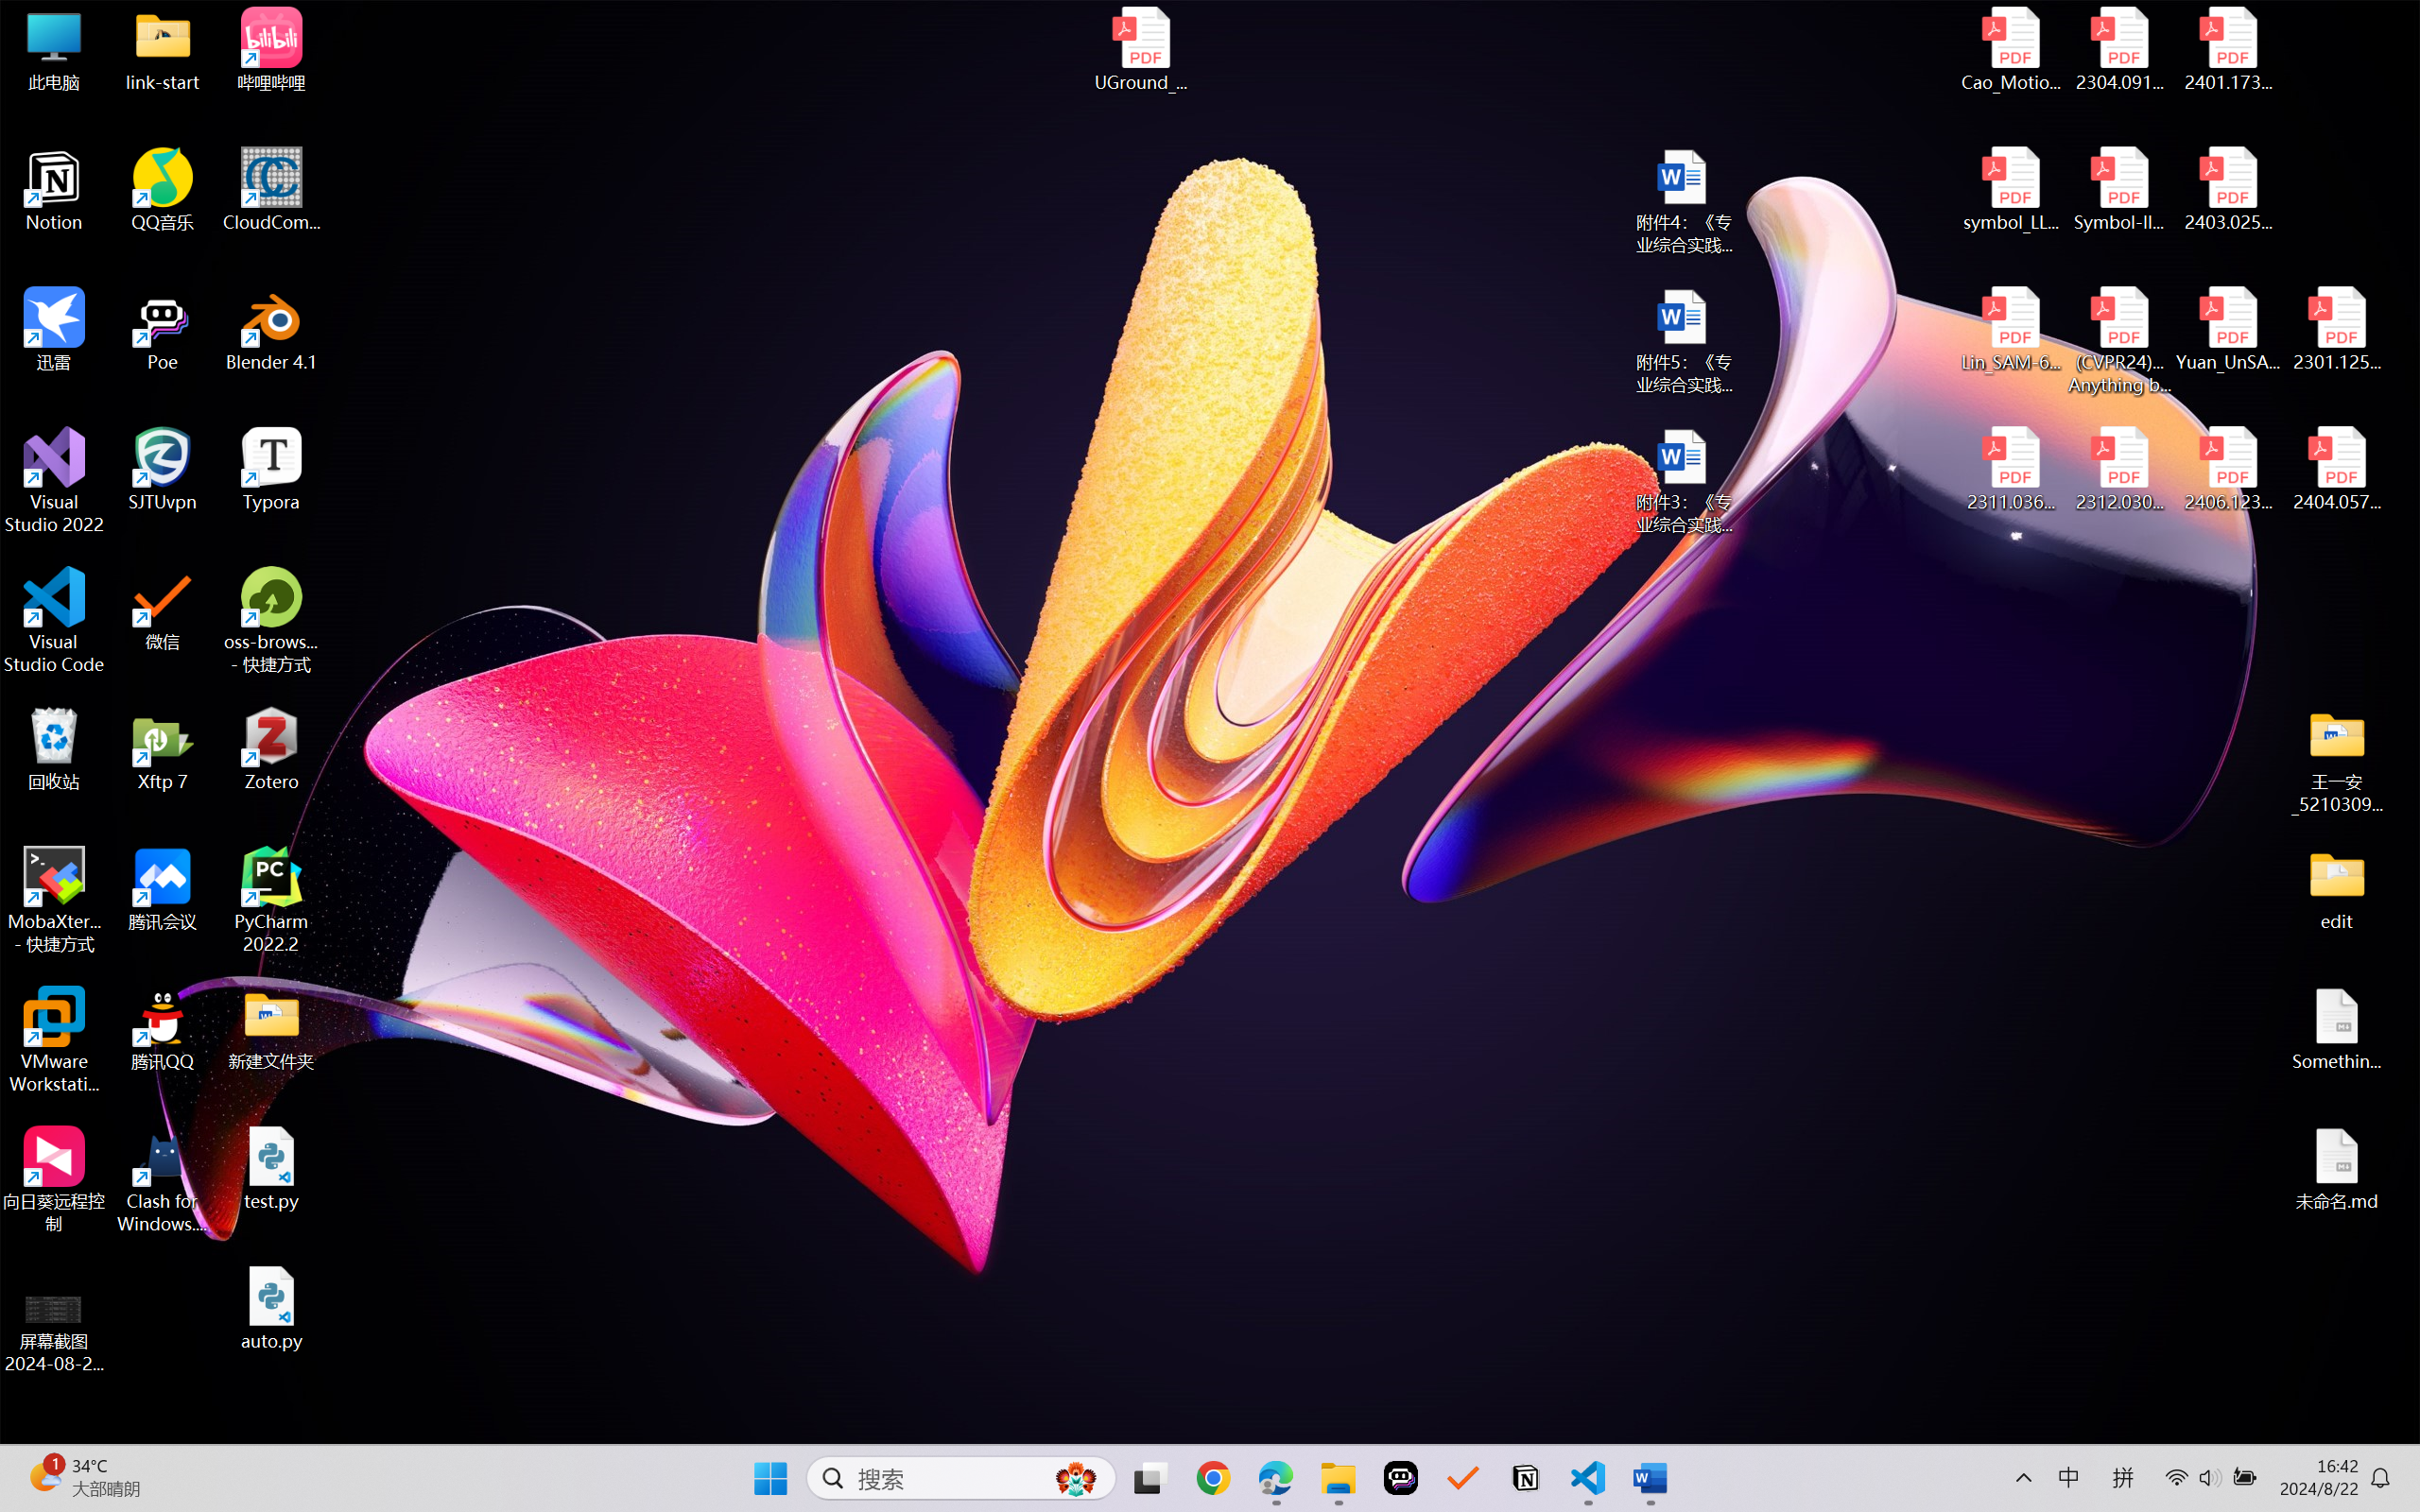 This screenshot has width=2420, height=1512. Describe the element at coordinates (272, 900) in the screenshot. I see `PyCharm 2022.2` at that location.